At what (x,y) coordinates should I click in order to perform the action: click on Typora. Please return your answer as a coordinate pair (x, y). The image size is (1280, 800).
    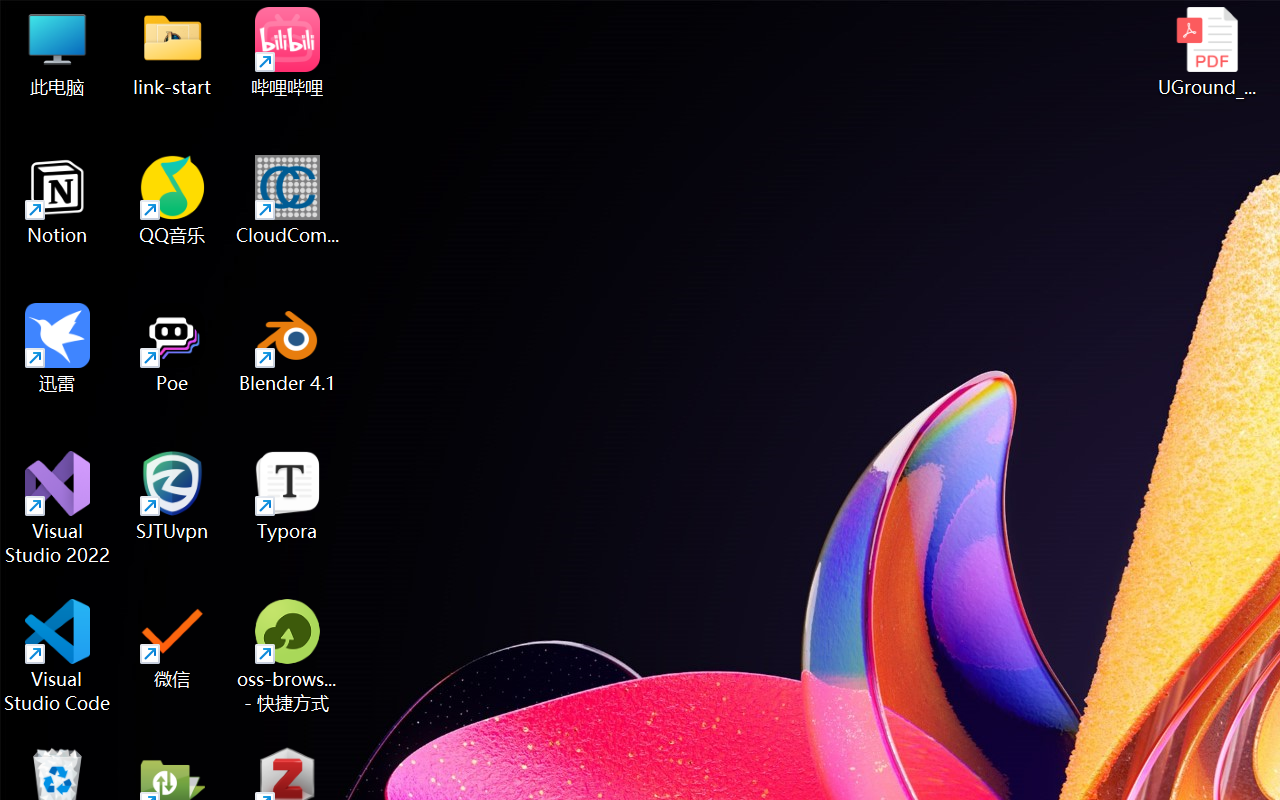
    Looking at the image, I should click on (288, 496).